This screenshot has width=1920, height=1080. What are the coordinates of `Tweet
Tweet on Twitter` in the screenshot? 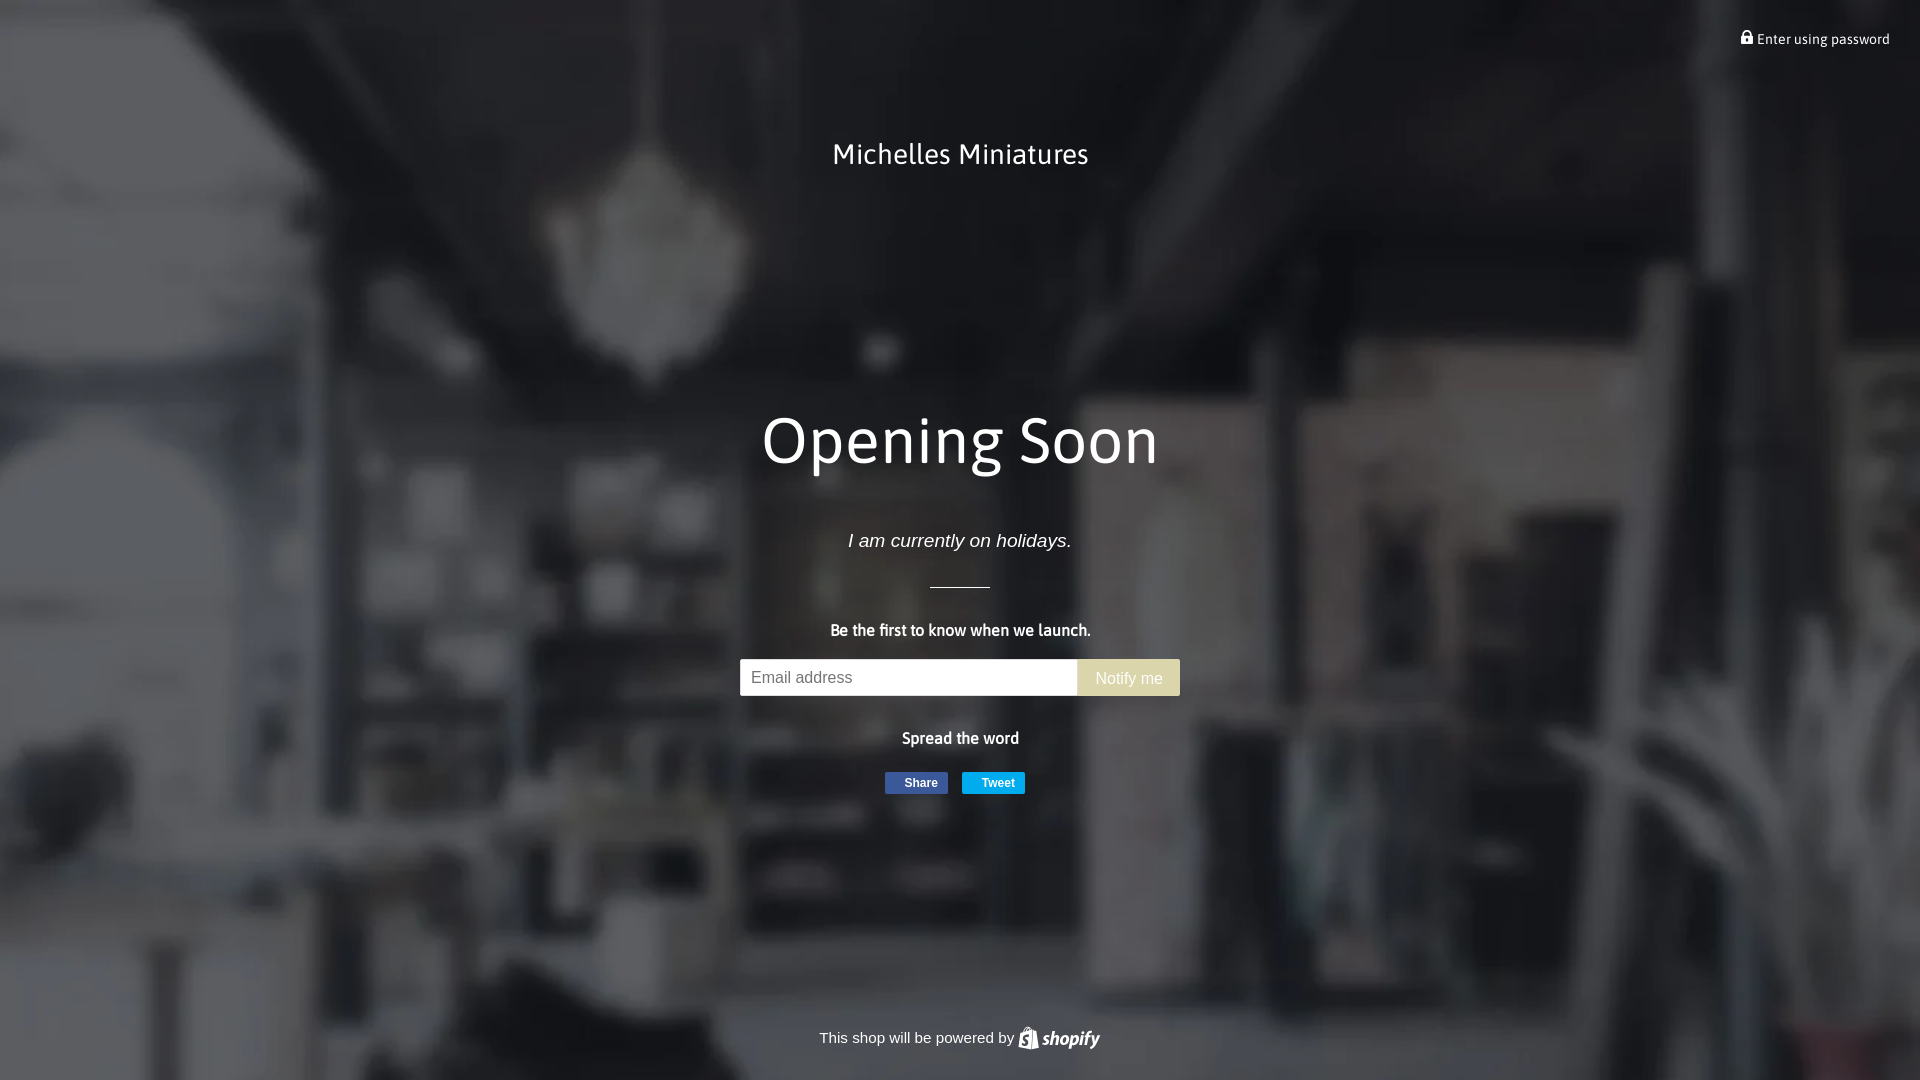 It's located at (994, 783).